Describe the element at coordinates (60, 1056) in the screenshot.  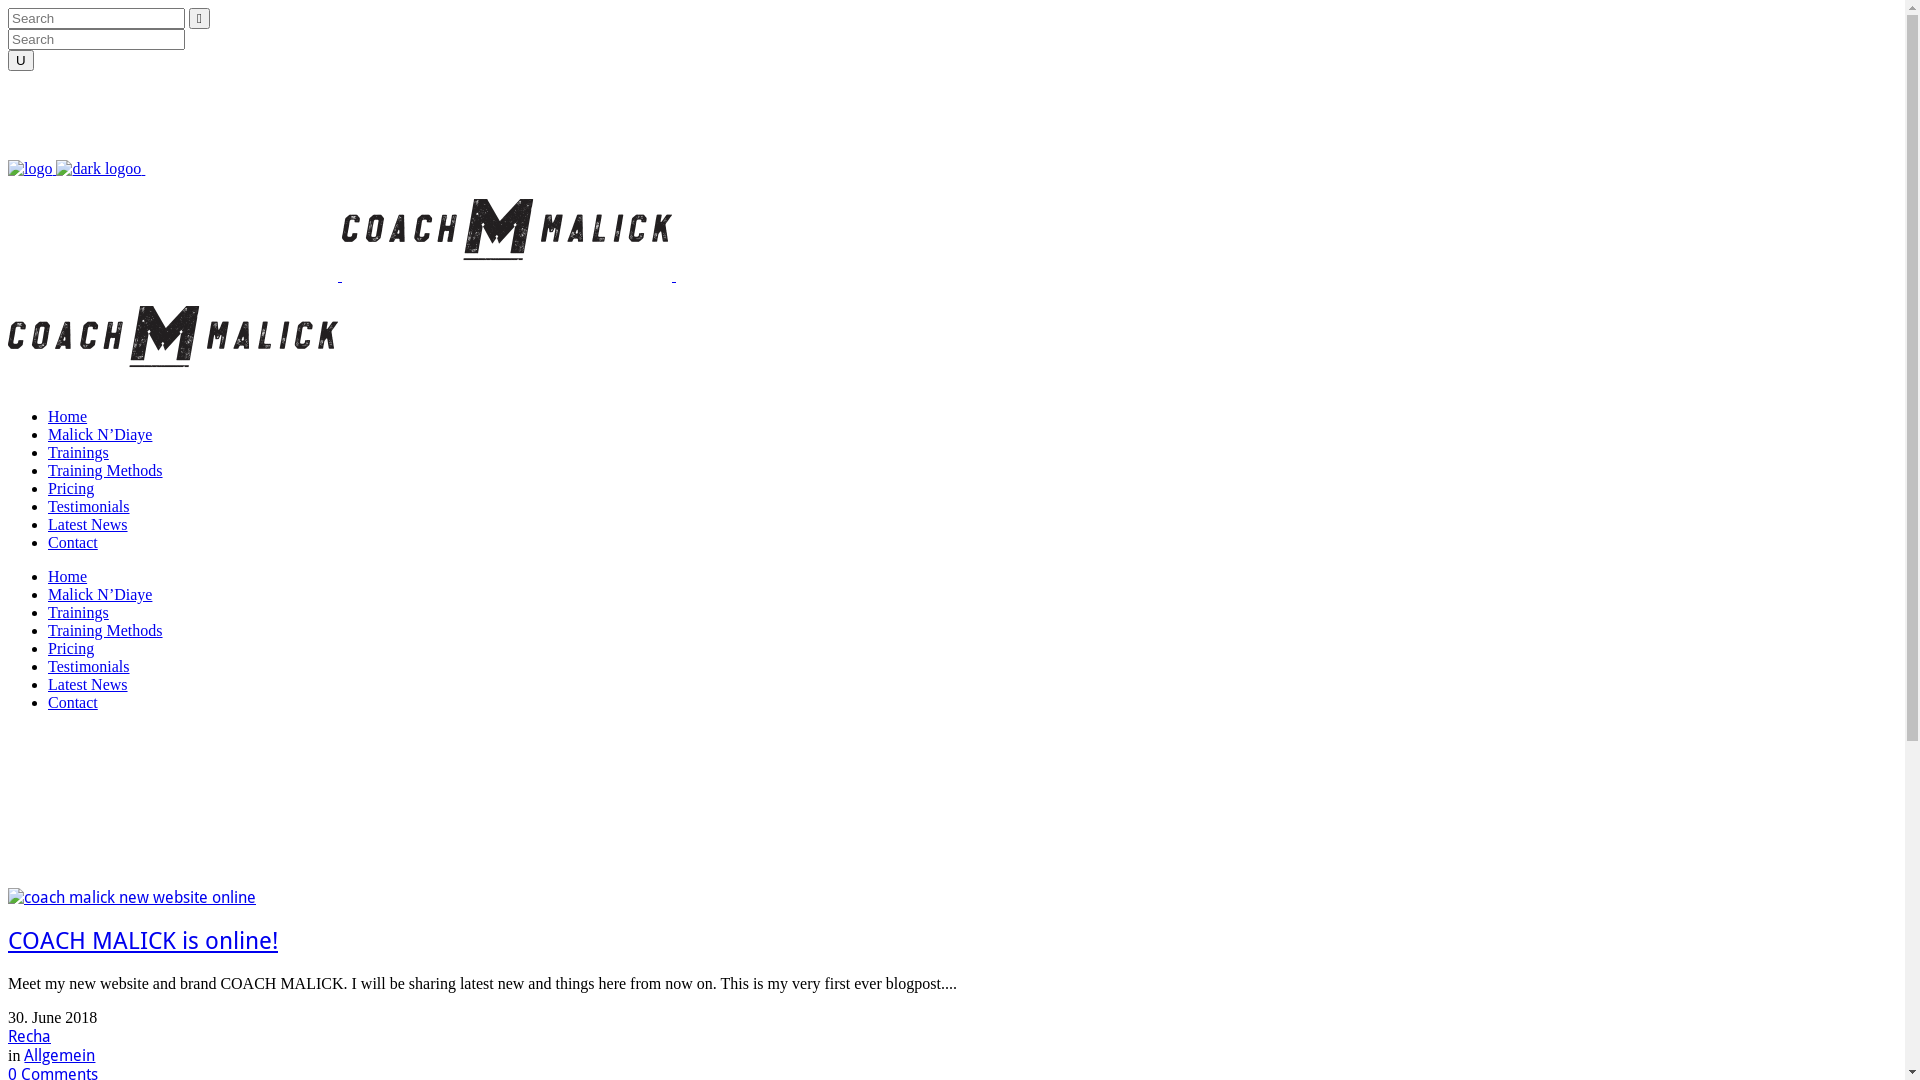
I see `Allgemein` at that location.